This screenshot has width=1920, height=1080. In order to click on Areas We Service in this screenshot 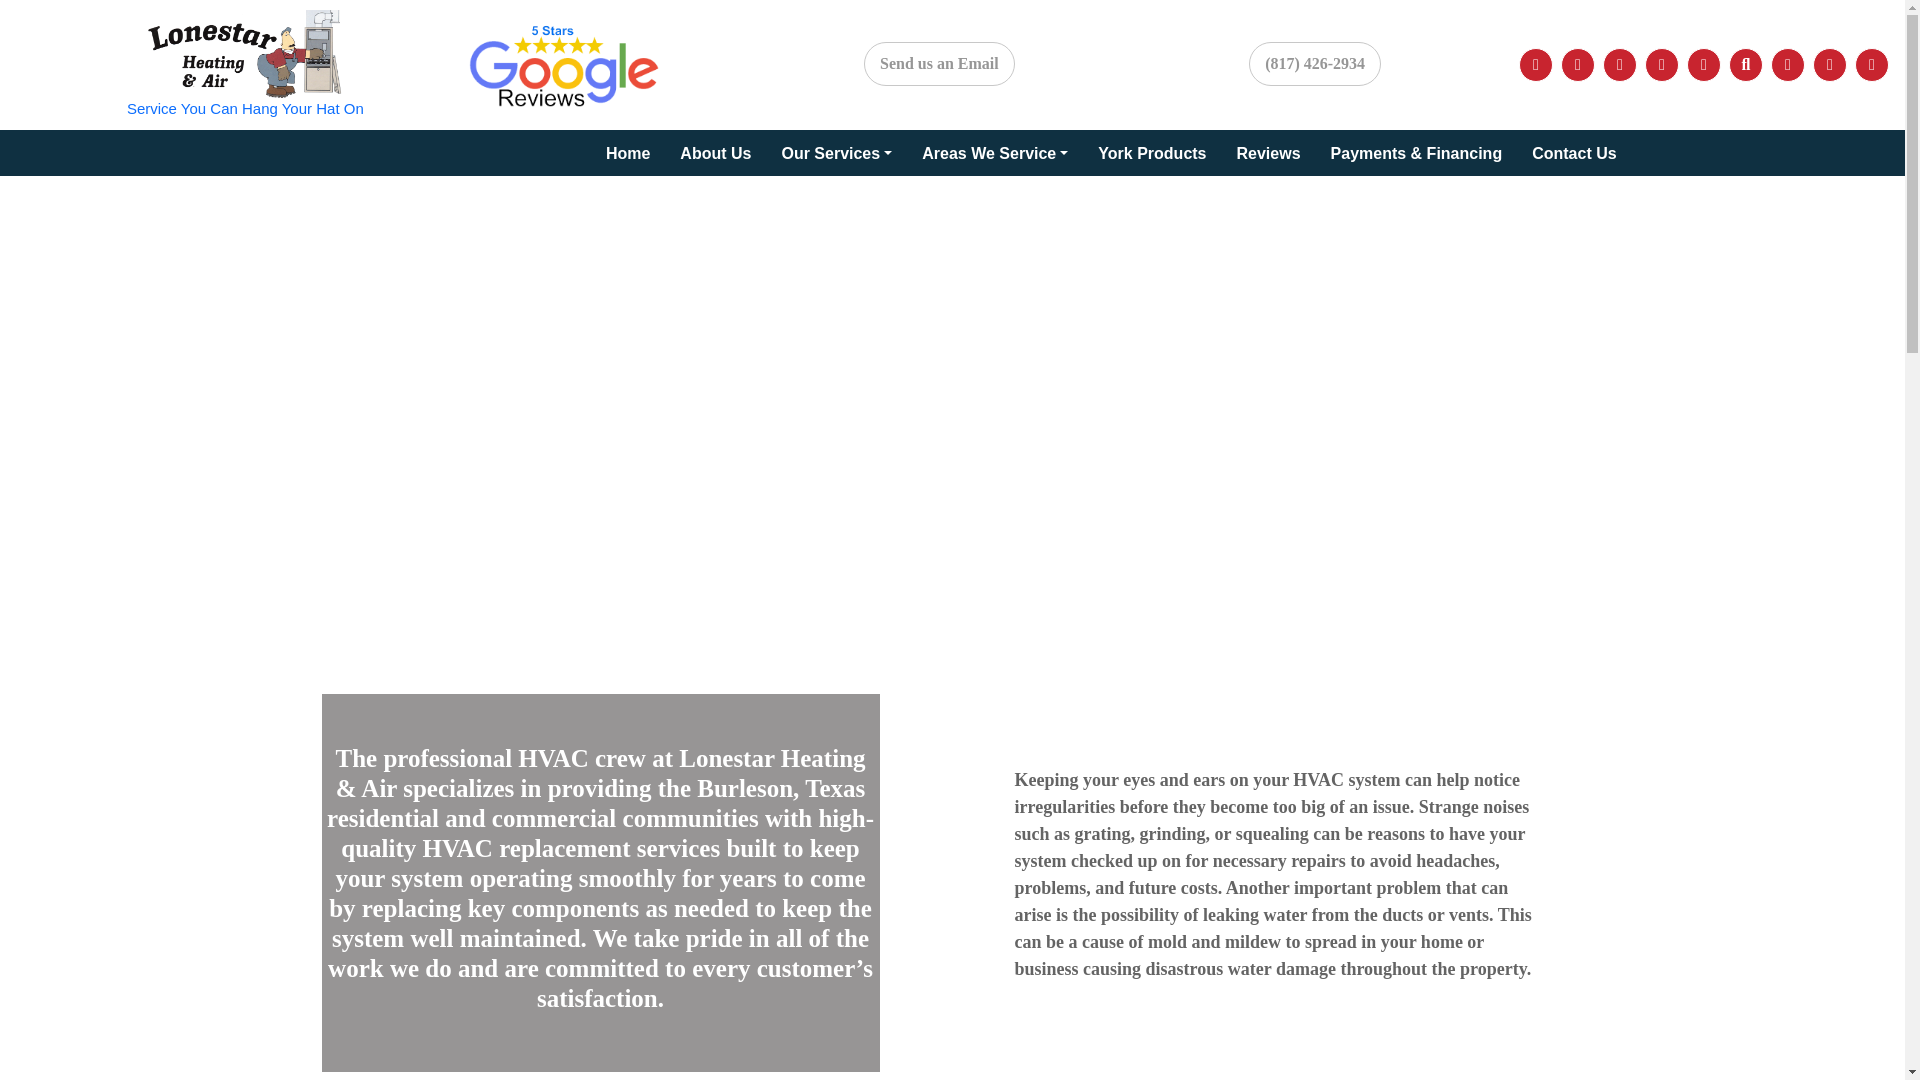, I will do `click(994, 154)`.